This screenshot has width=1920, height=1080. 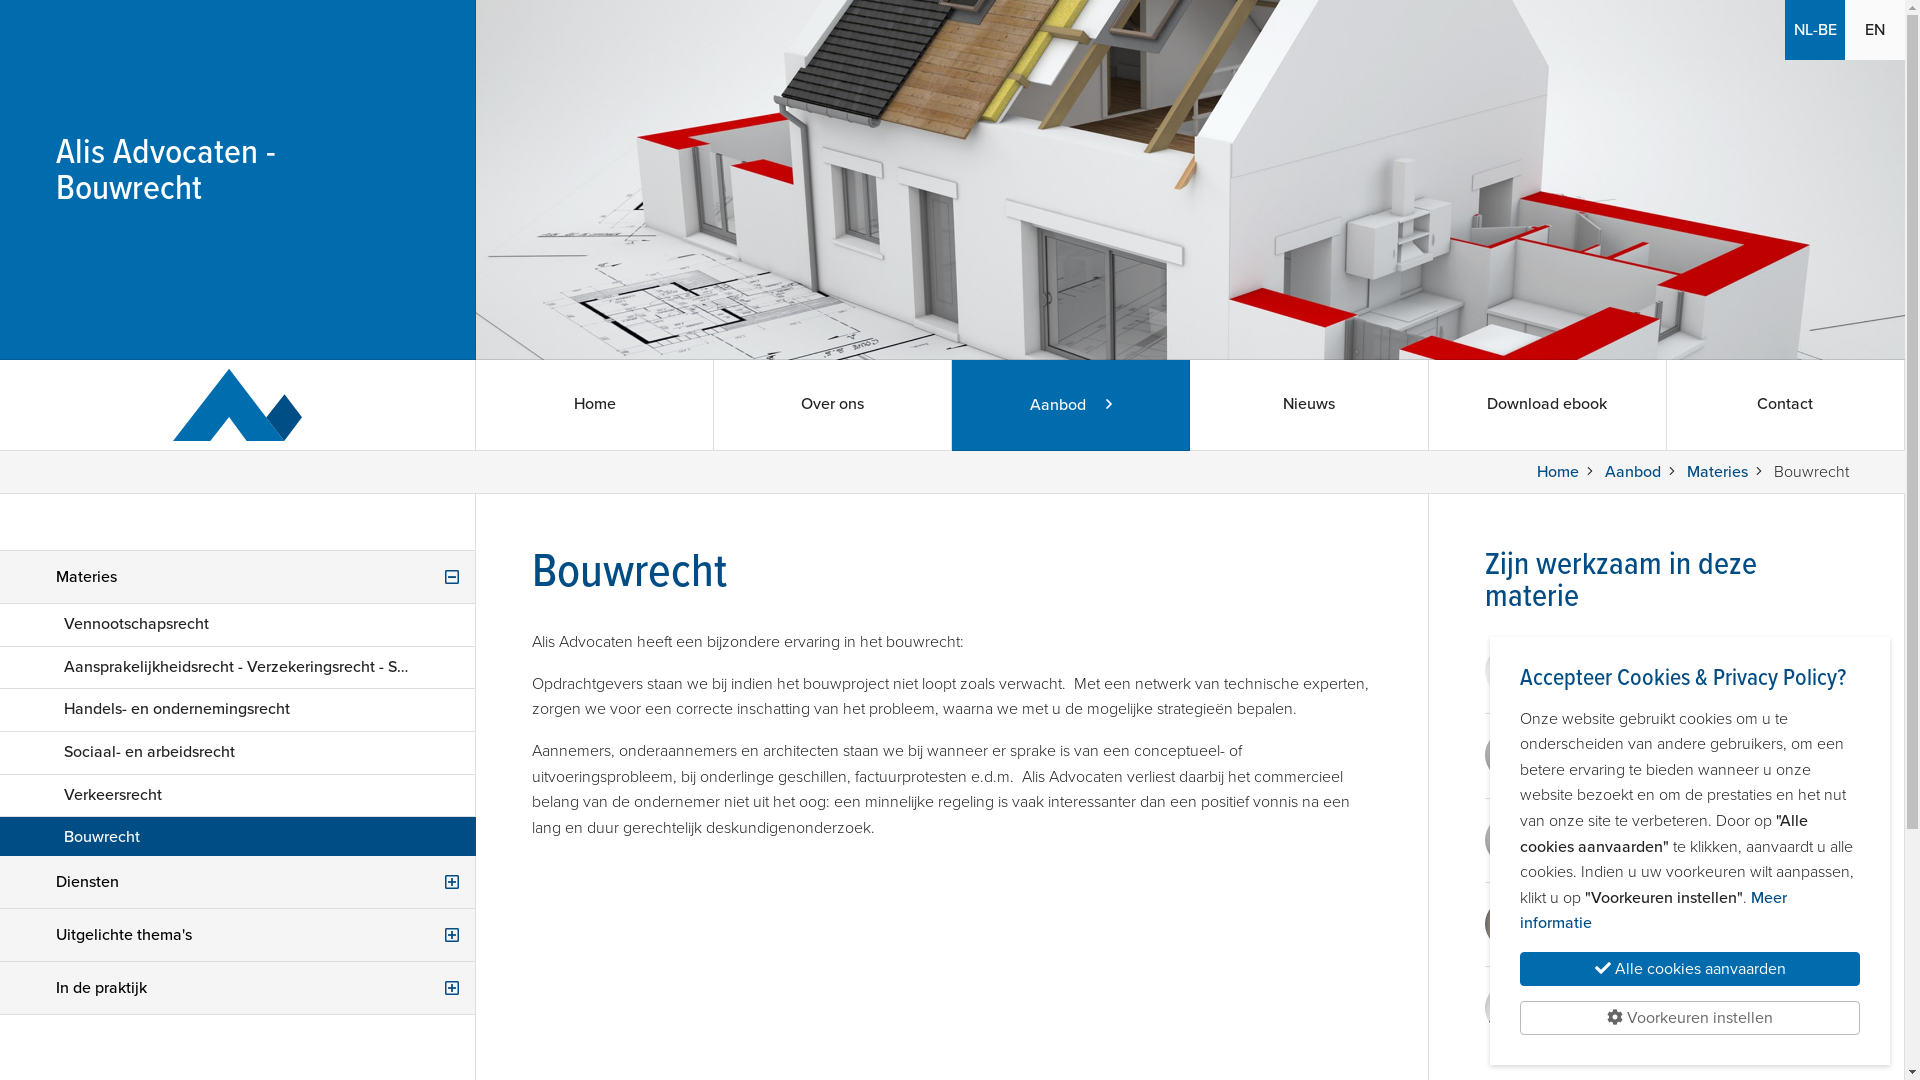 I want to click on Nieuws, so click(x=1310, y=405).